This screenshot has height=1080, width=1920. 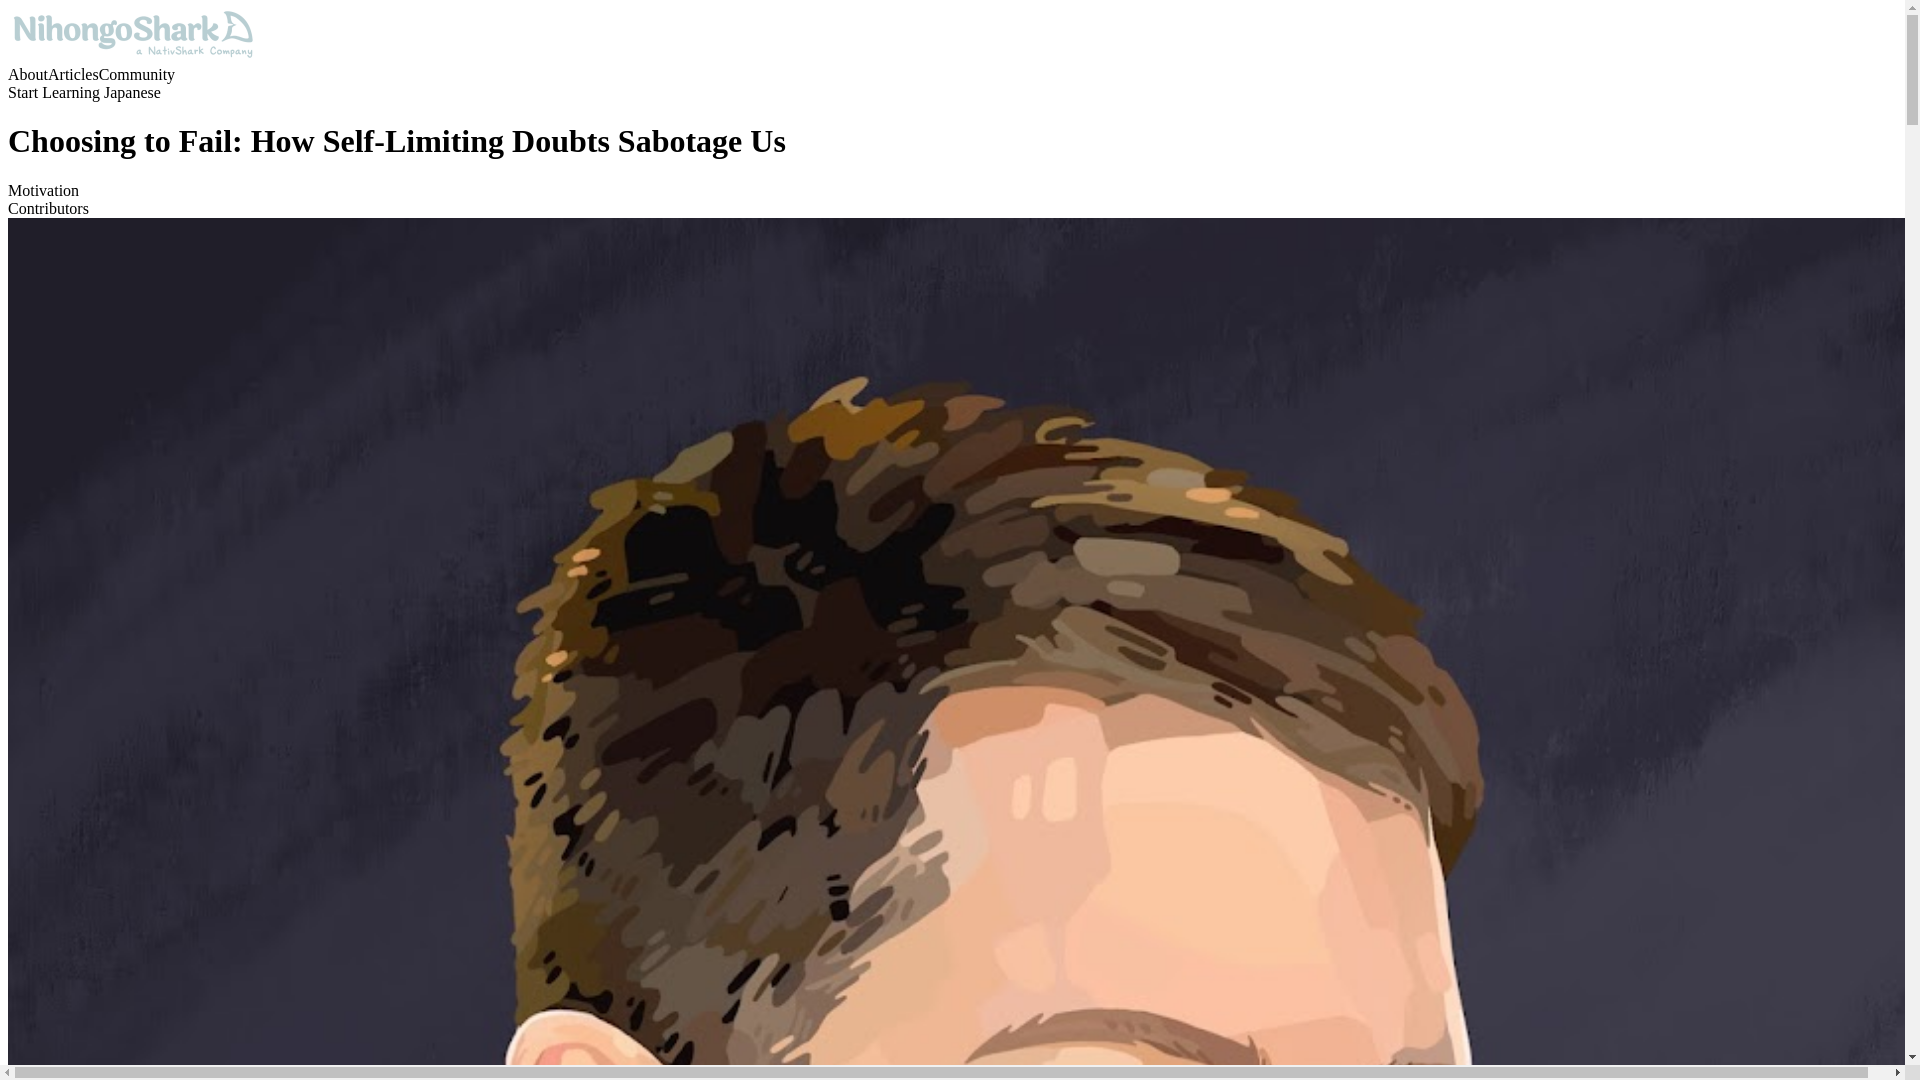 I want to click on About, so click(x=28, y=74).